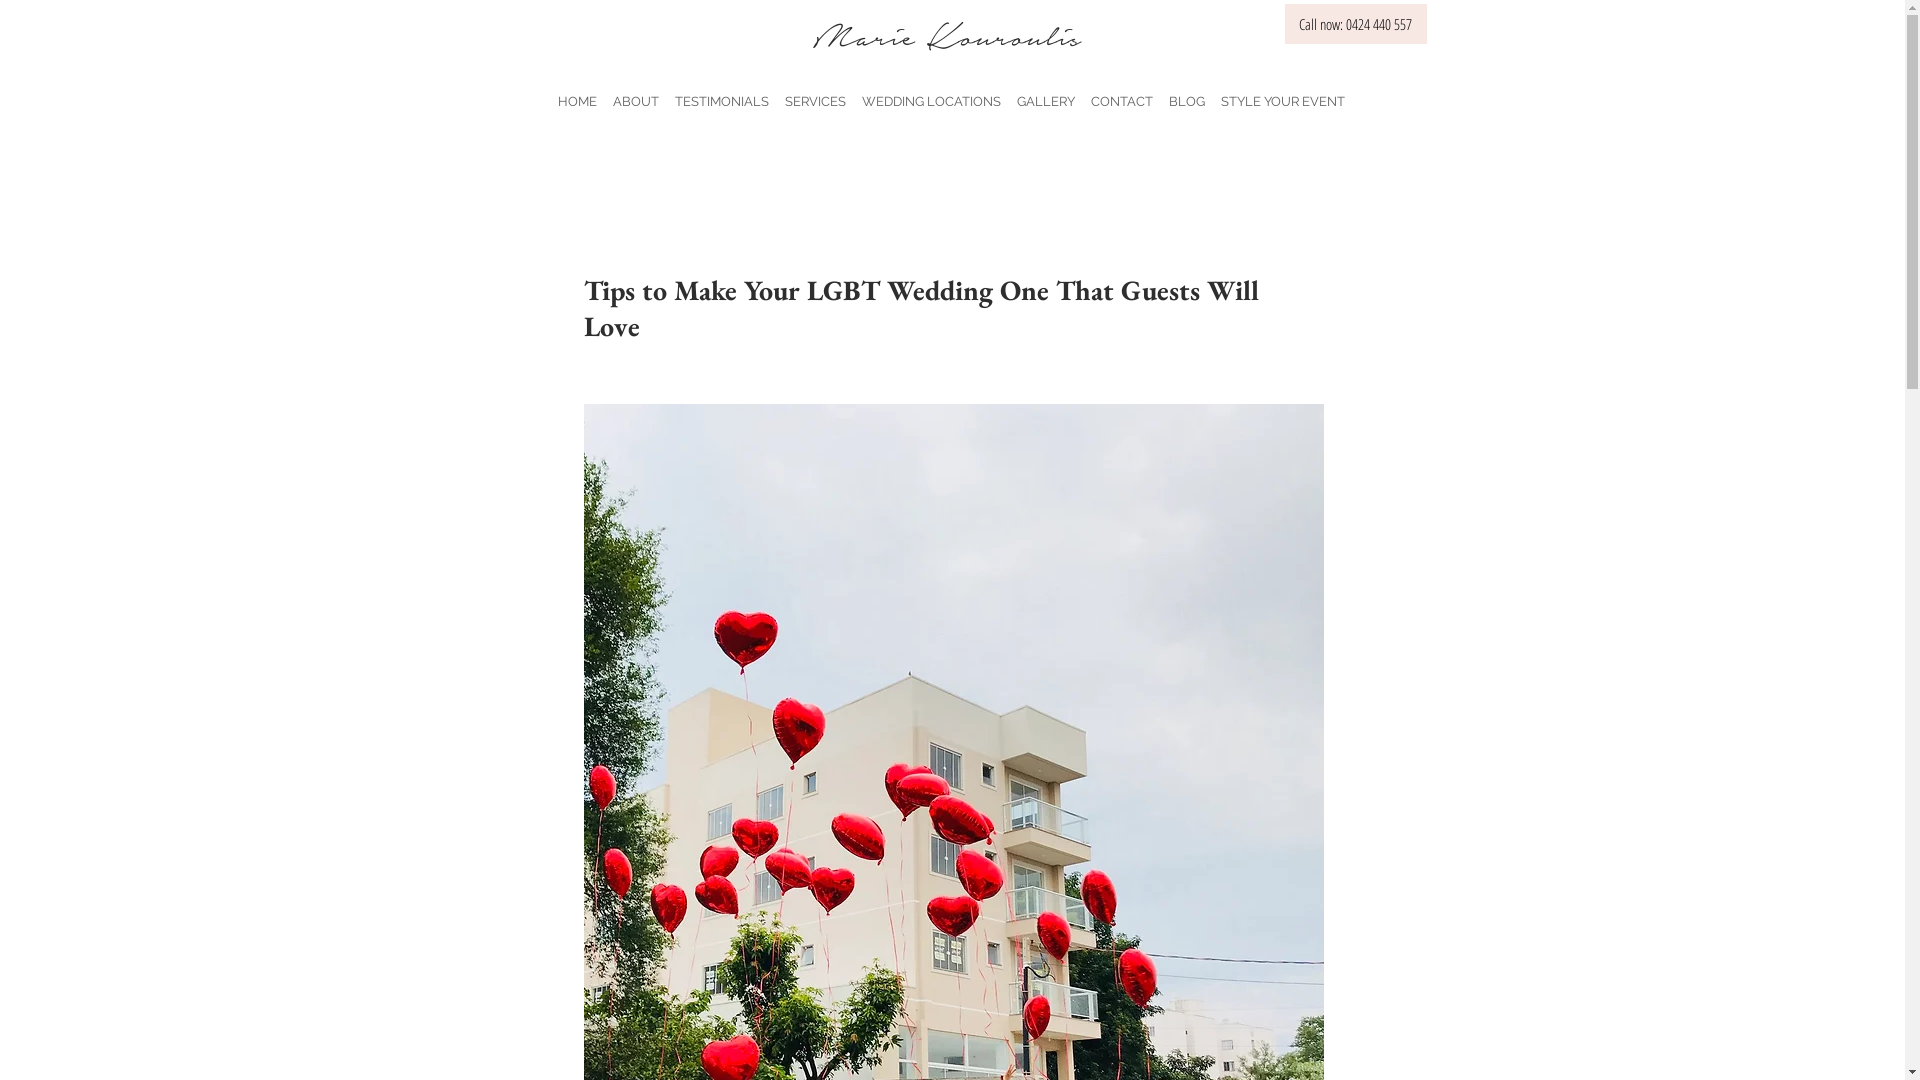 This screenshot has height=1080, width=1920. Describe the element at coordinates (721, 92) in the screenshot. I see `TESTIMONIALS` at that location.